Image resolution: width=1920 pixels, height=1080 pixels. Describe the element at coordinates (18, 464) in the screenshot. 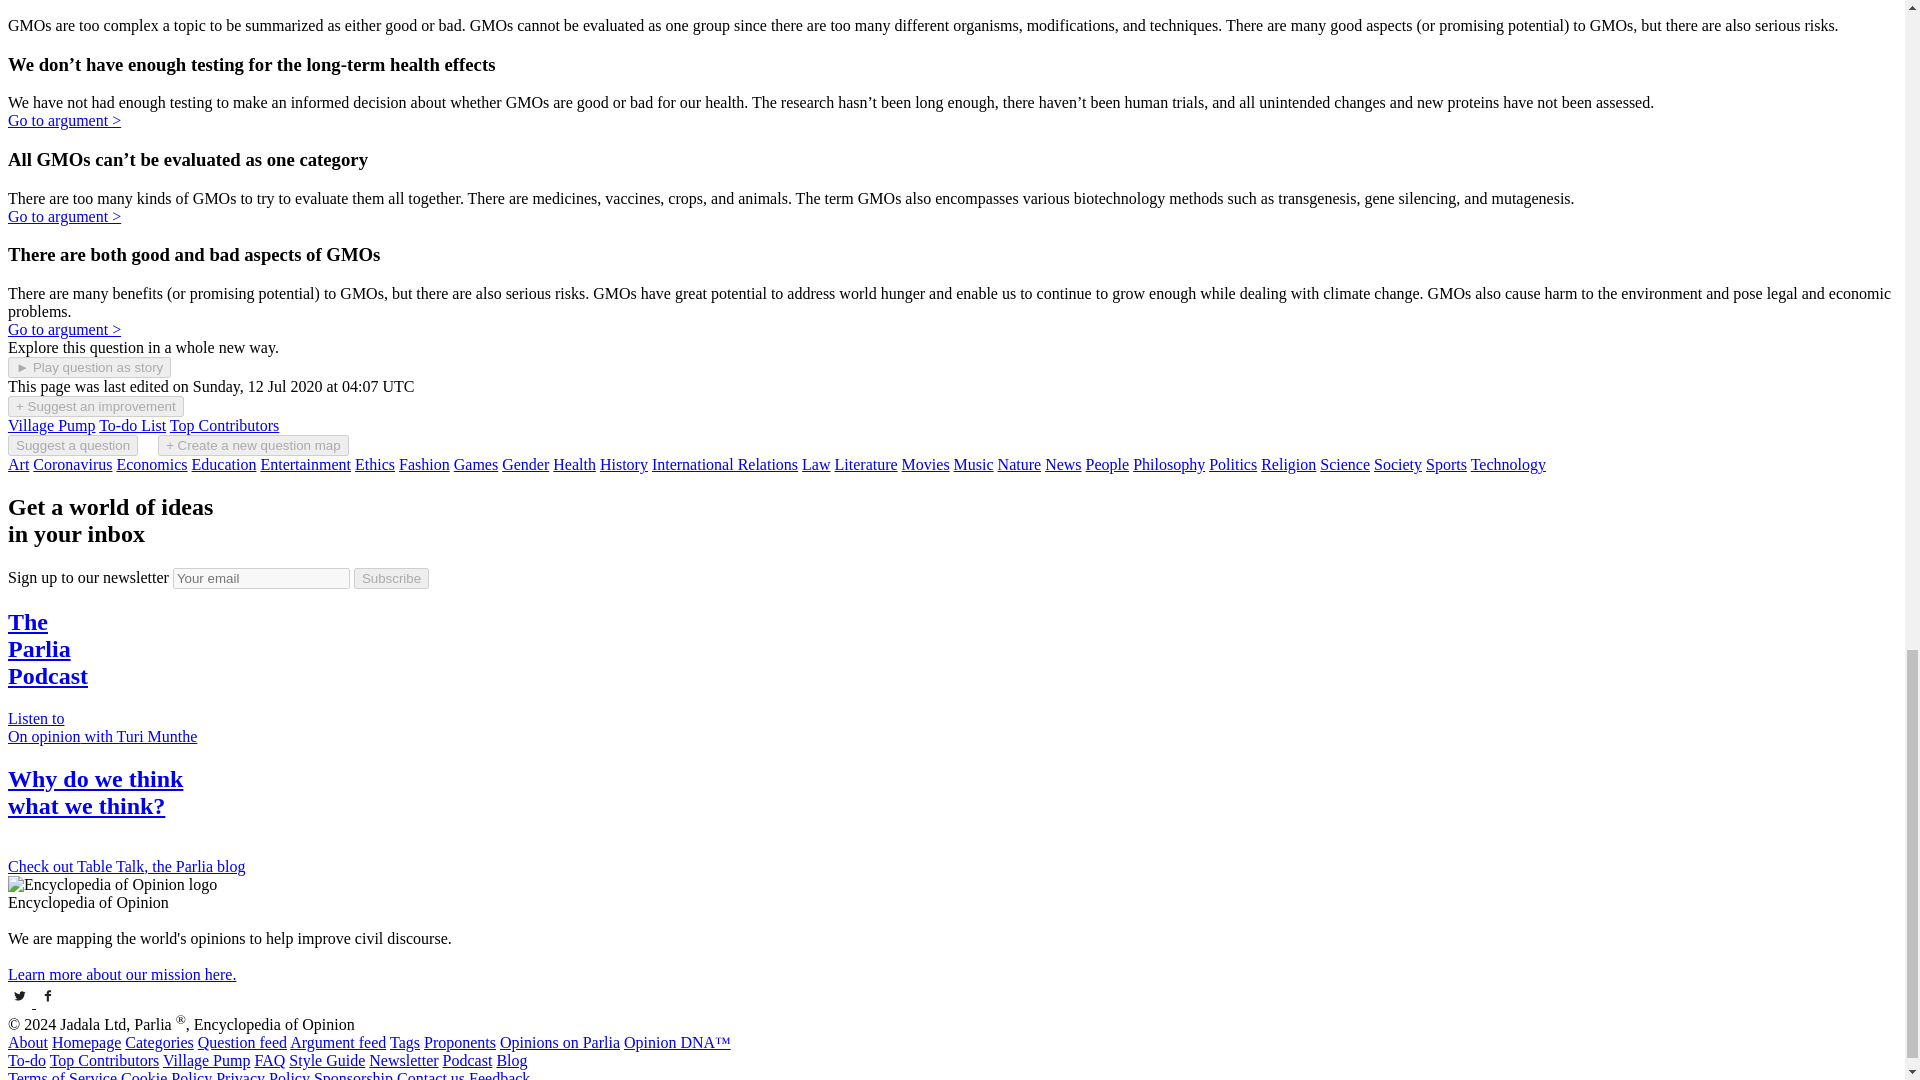

I see `Category item` at that location.